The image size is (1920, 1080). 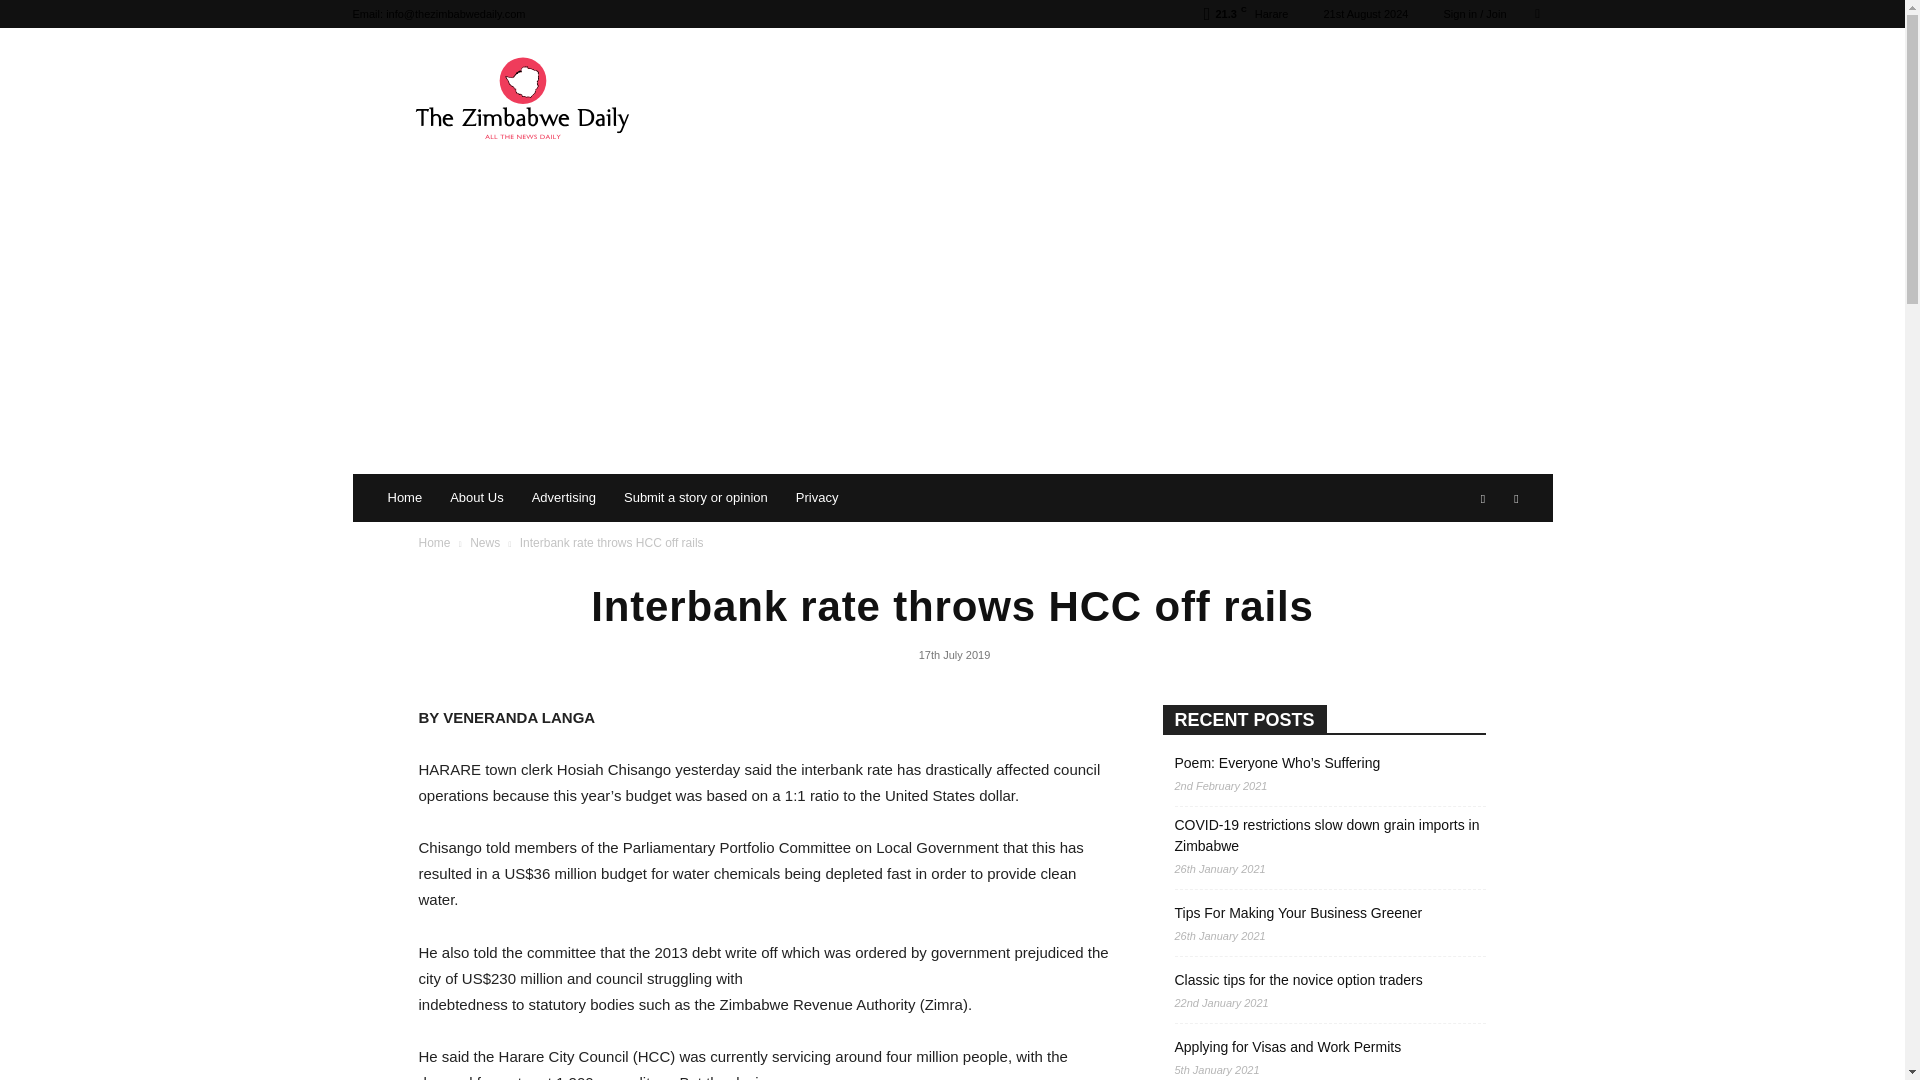 I want to click on News, so click(x=484, y=542).